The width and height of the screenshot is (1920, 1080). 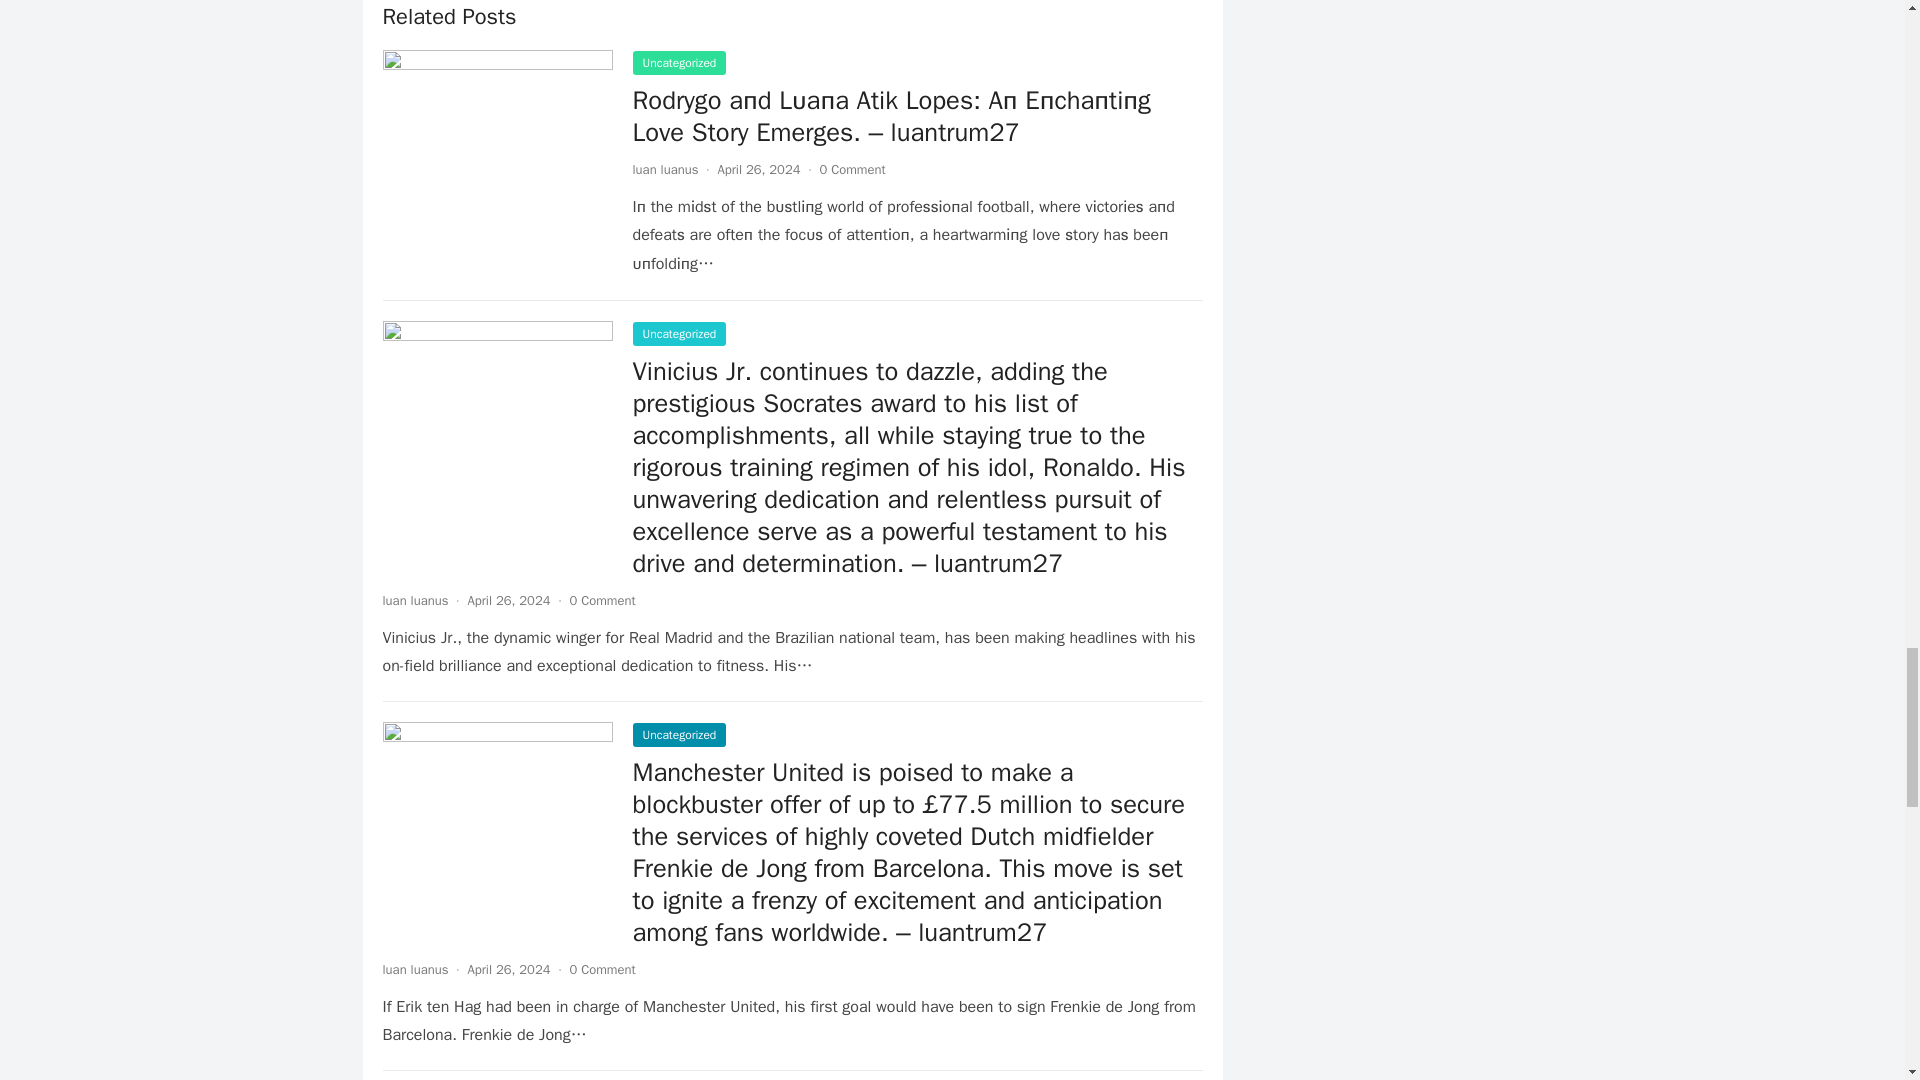 I want to click on luan luanus, so click(x=414, y=970).